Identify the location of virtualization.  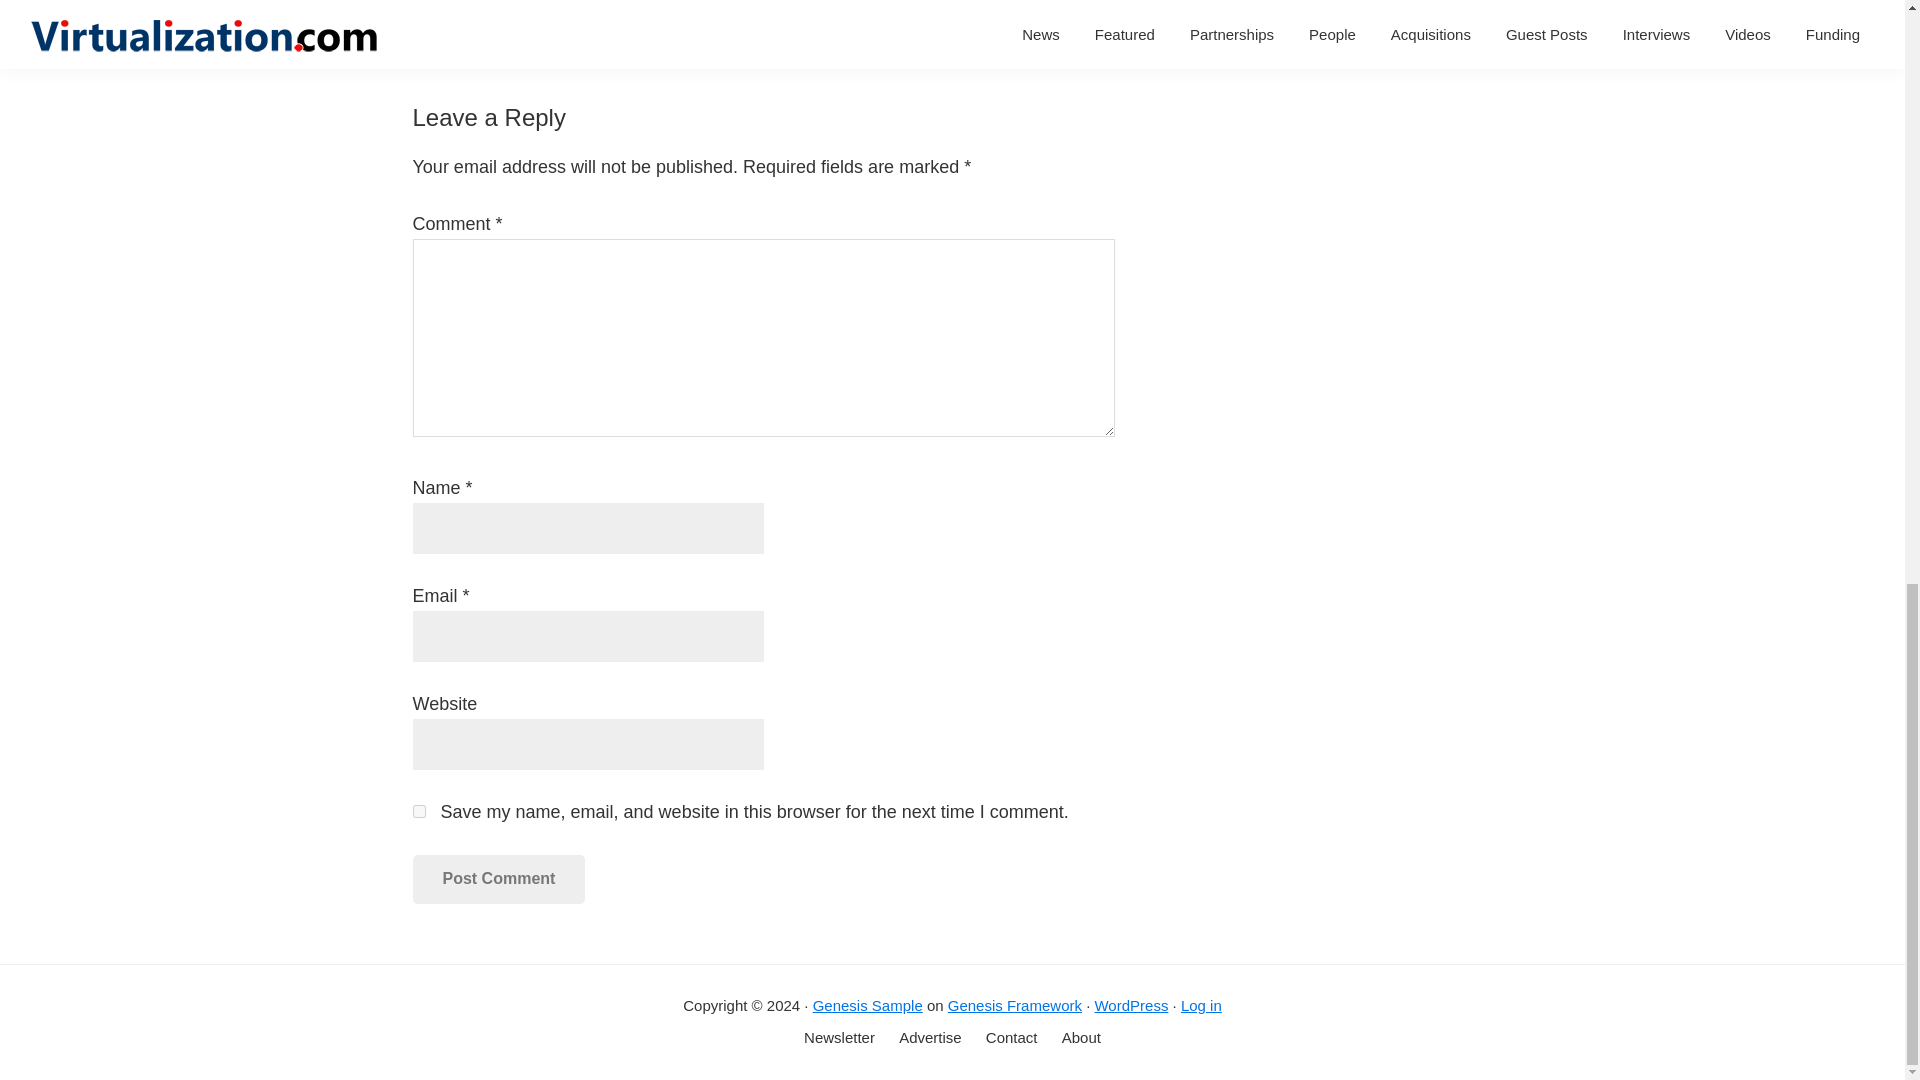
(726, 6).